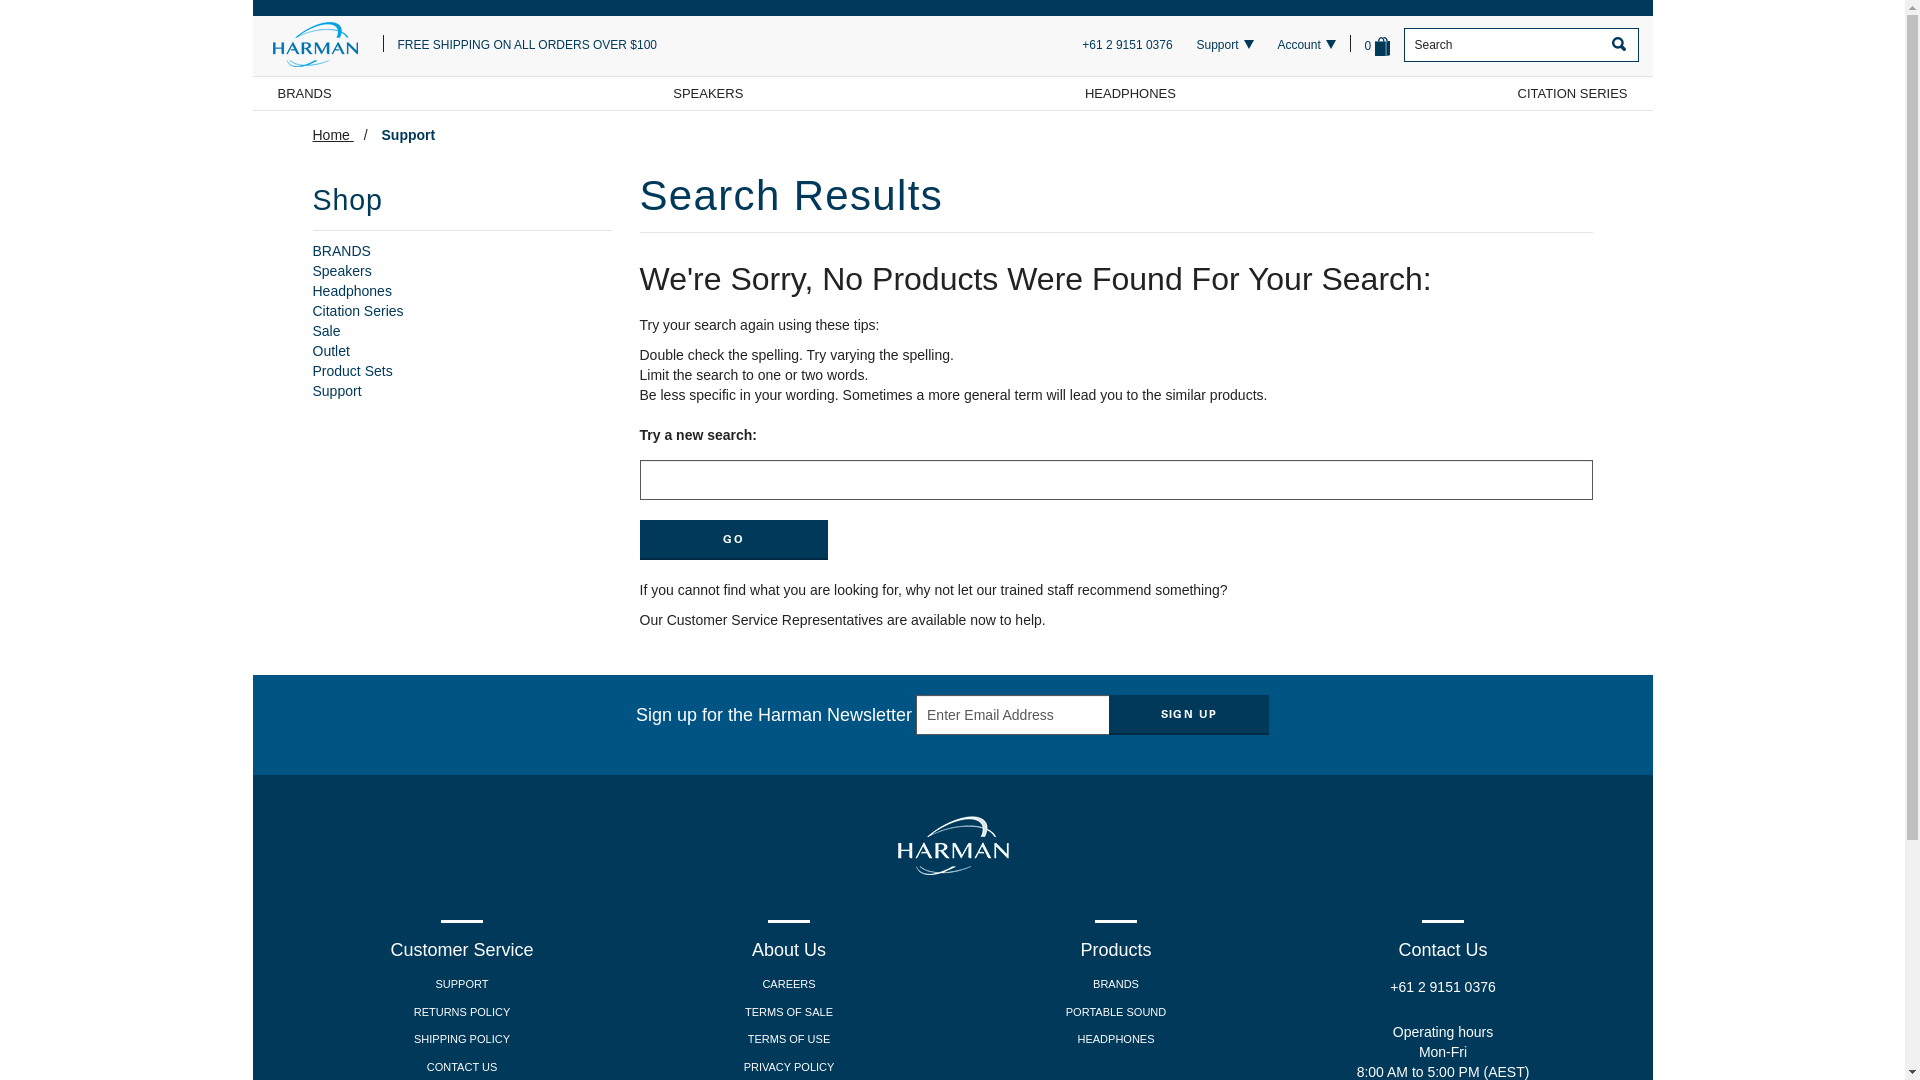  What do you see at coordinates (790, 1040) in the screenshot?
I see `TERMS OF USE` at bounding box center [790, 1040].